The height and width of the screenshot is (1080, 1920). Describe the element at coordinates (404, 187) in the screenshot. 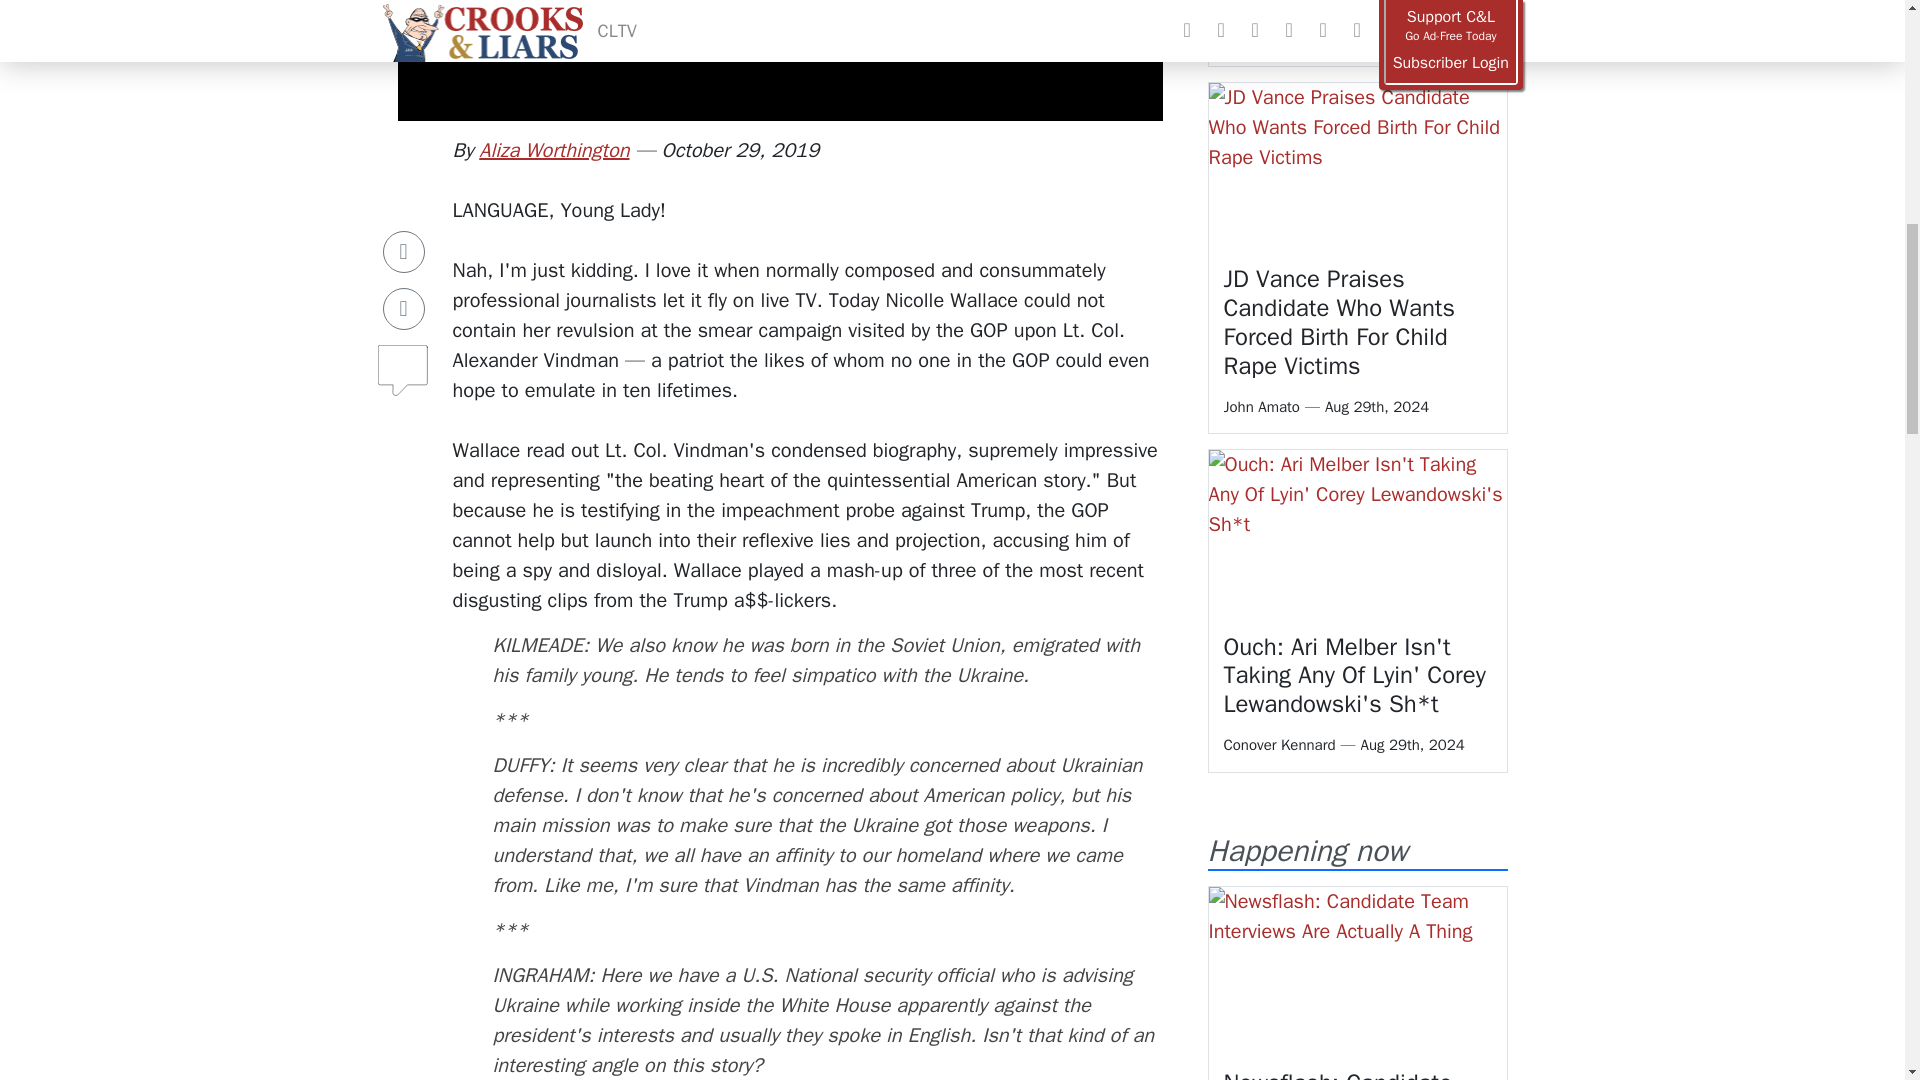

I see `Share on Facebook` at that location.